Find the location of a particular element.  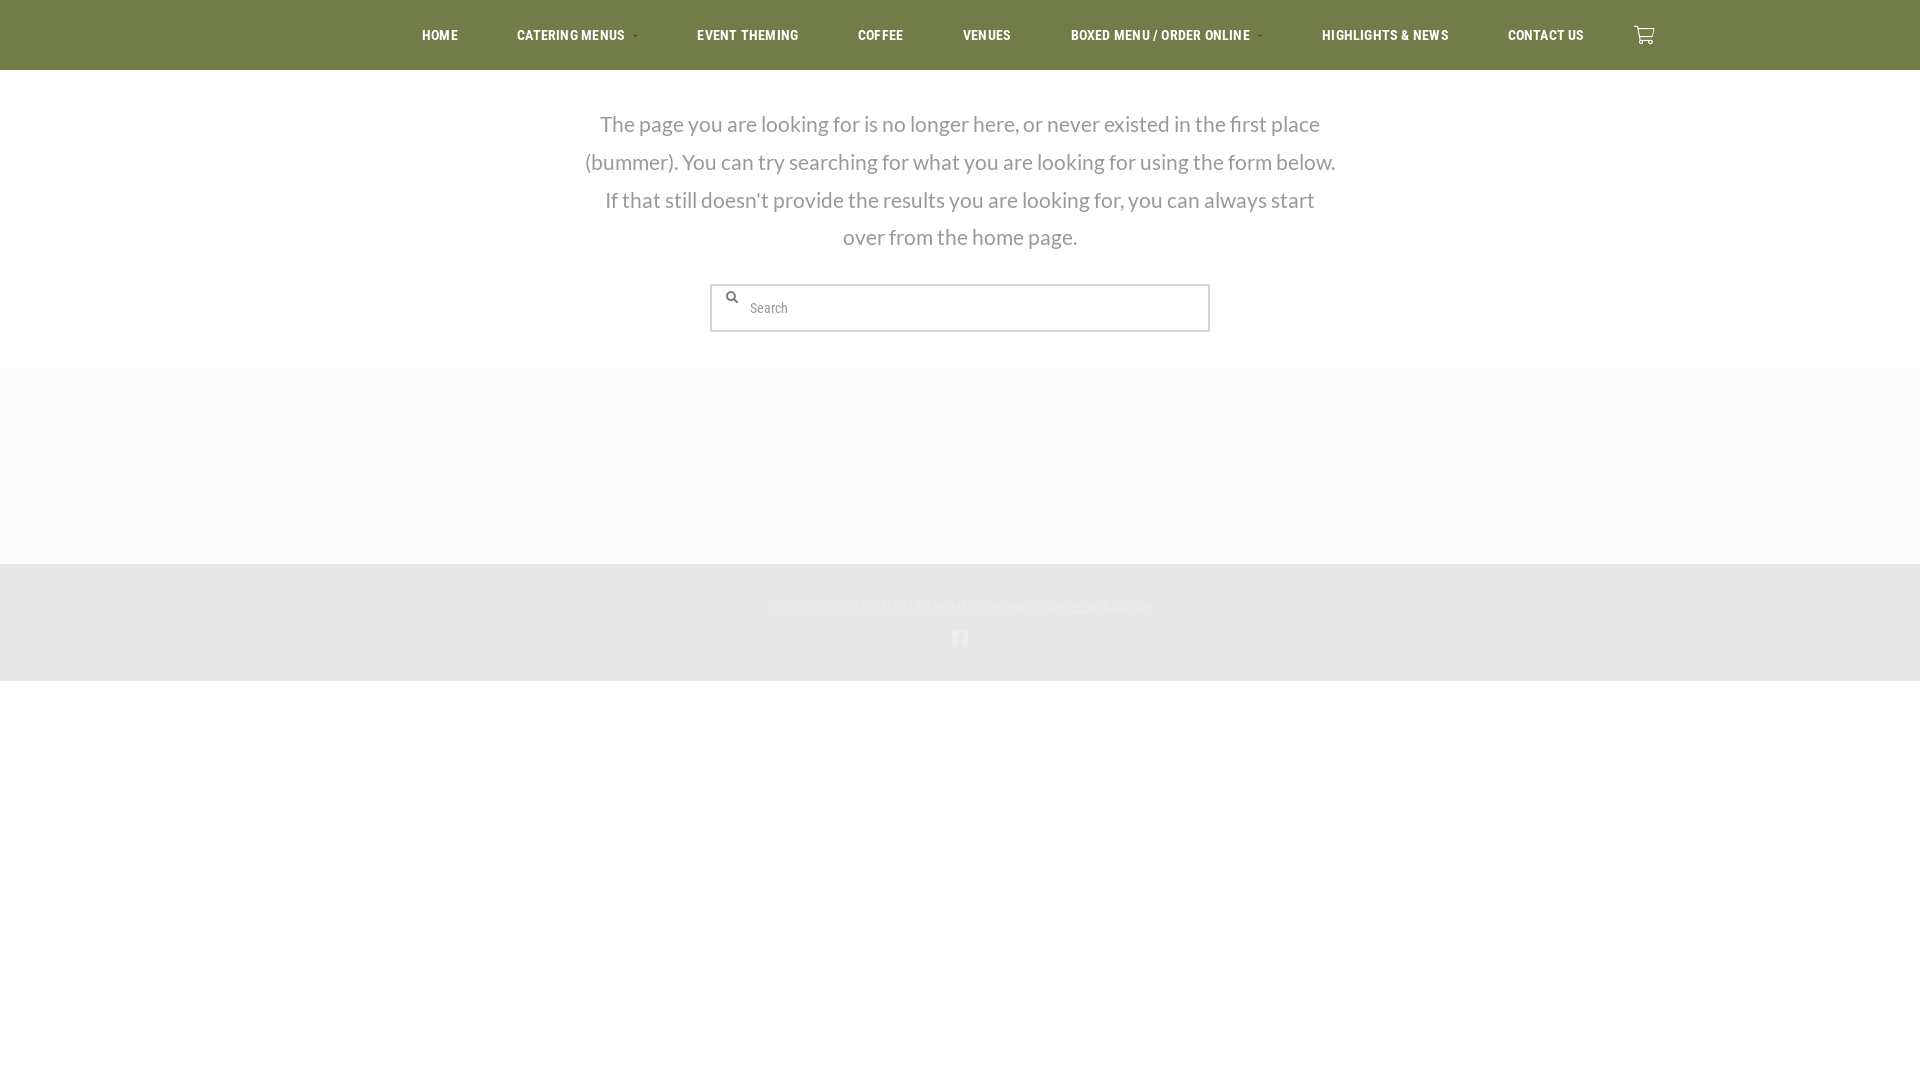

CONTACT US is located at coordinates (1546, 35).